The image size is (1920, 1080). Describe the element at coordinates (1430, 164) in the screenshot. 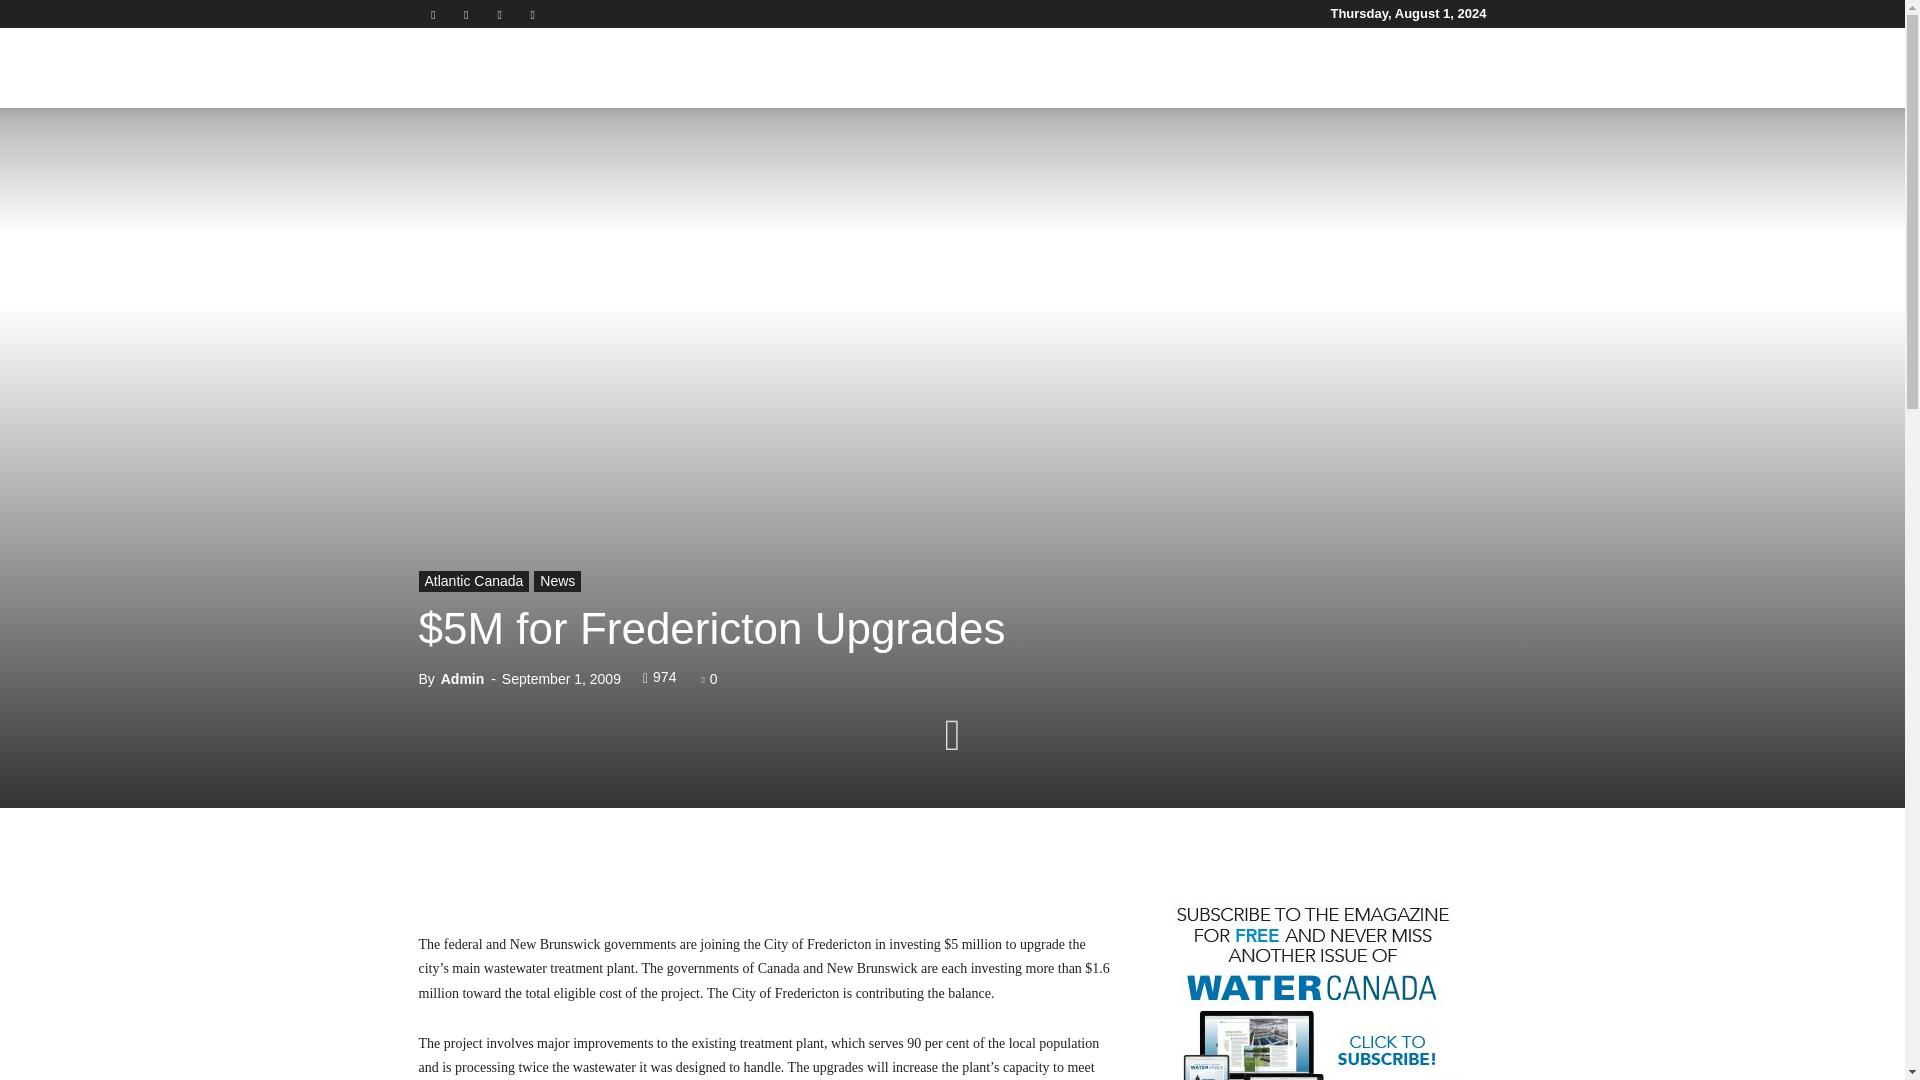

I see `Search` at that location.